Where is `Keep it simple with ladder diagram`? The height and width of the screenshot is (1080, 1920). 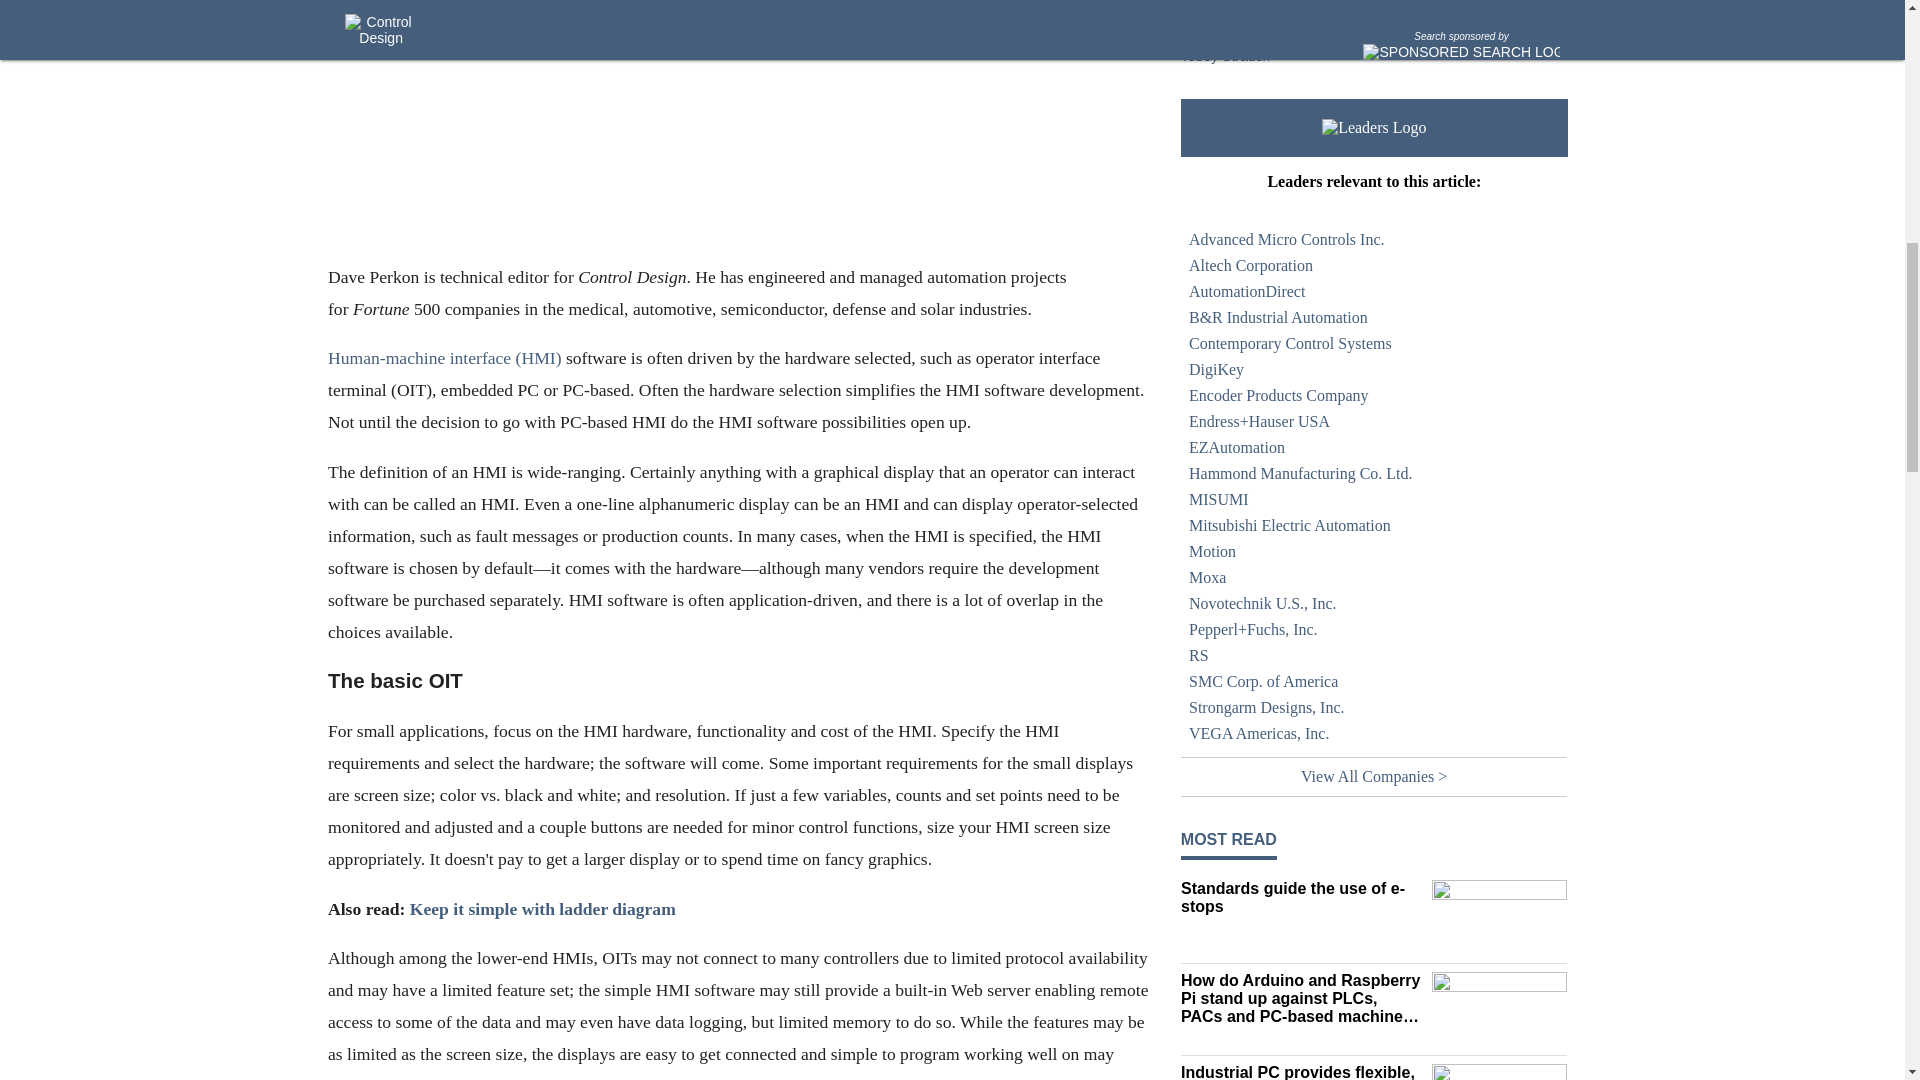 Keep it simple with ladder diagram is located at coordinates (542, 908).